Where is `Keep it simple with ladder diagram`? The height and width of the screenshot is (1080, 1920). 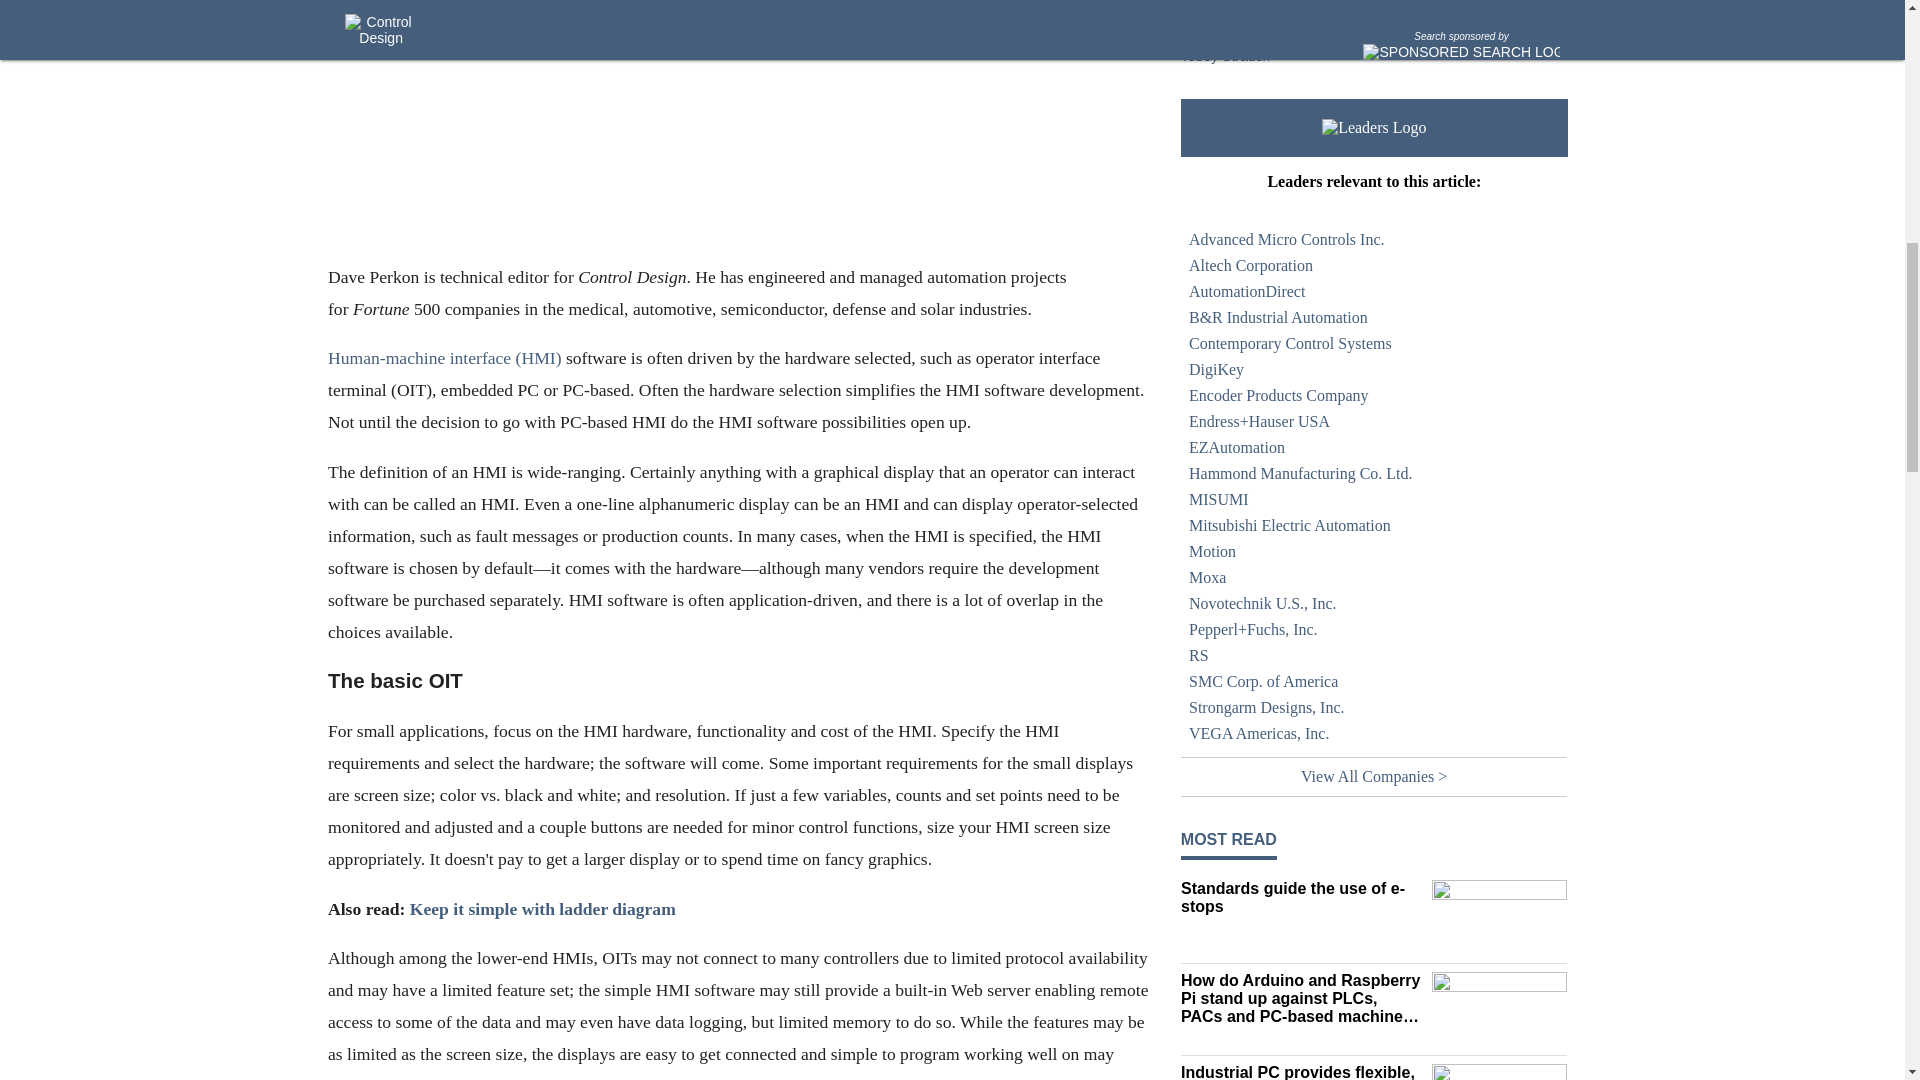 Keep it simple with ladder diagram is located at coordinates (542, 908).